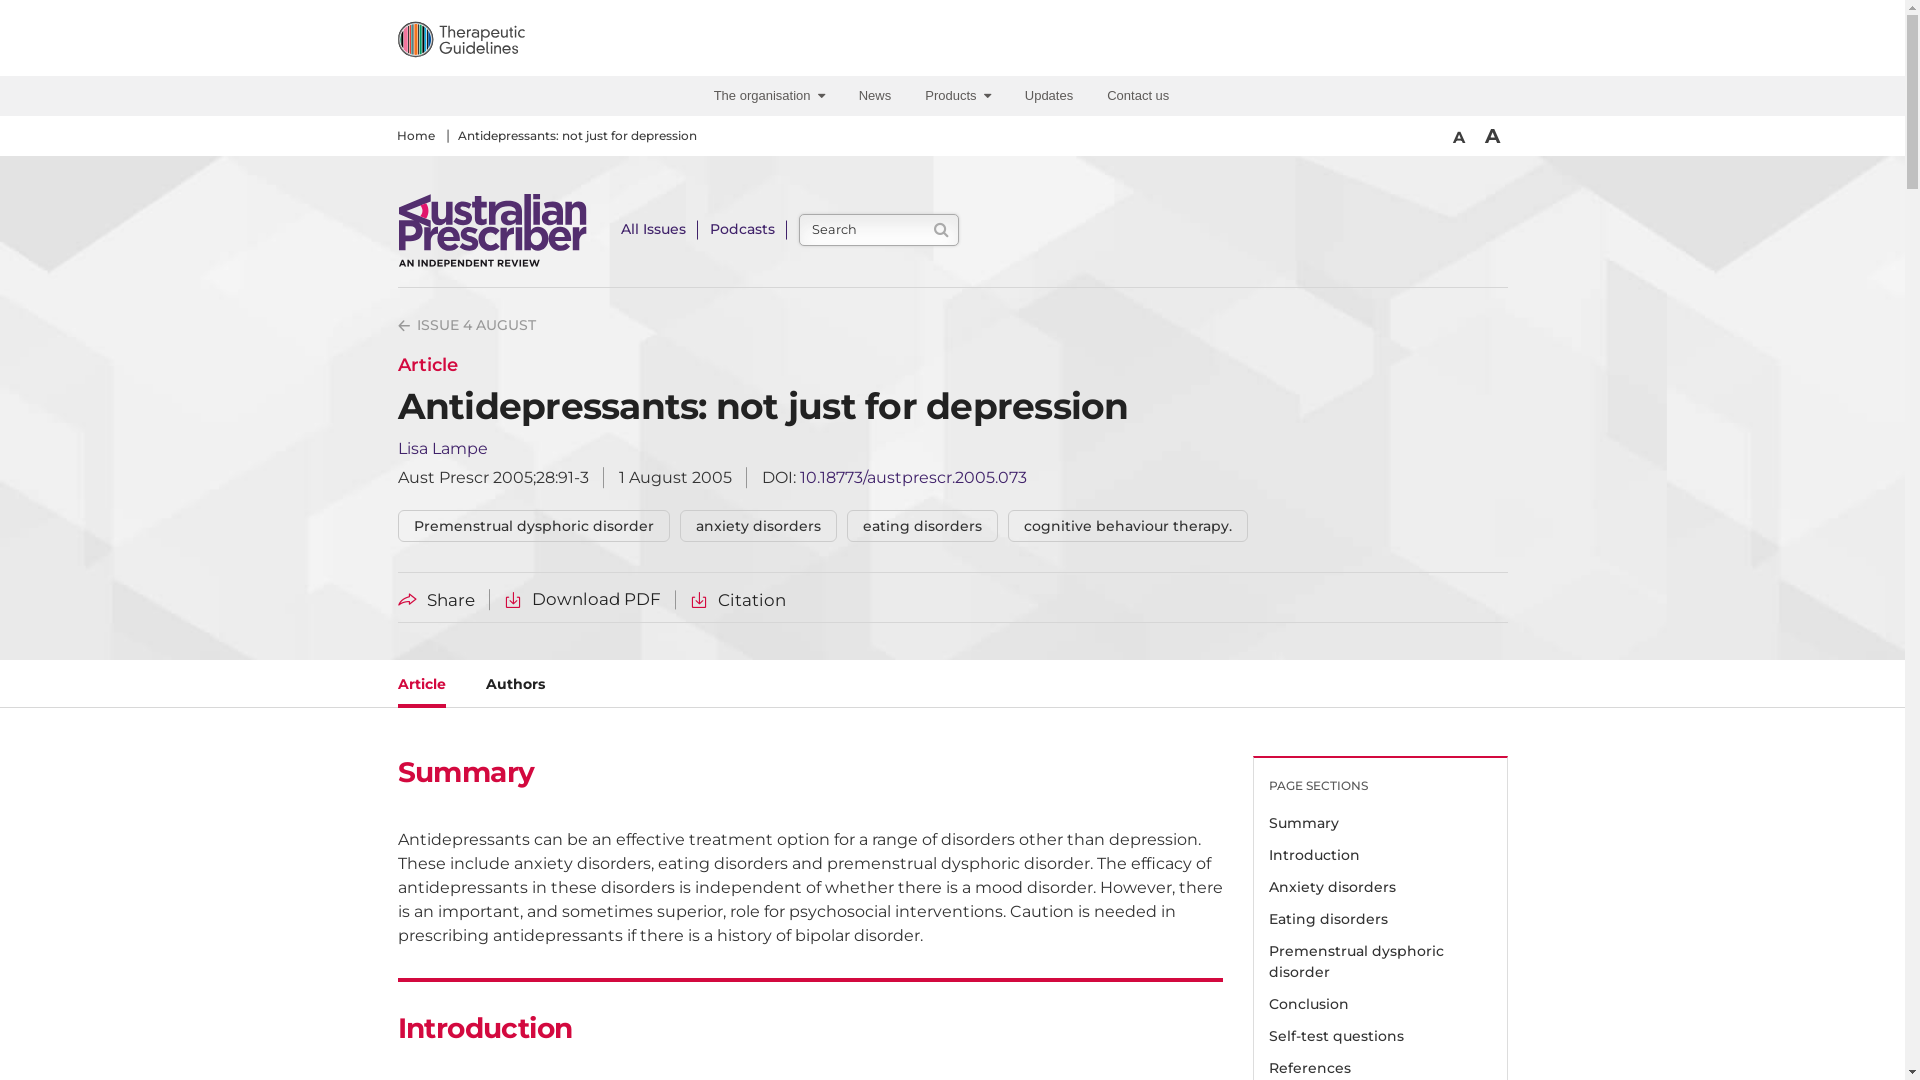 The width and height of the screenshot is (1920, 1080). I want to click on The organisation , so click(772, 96).